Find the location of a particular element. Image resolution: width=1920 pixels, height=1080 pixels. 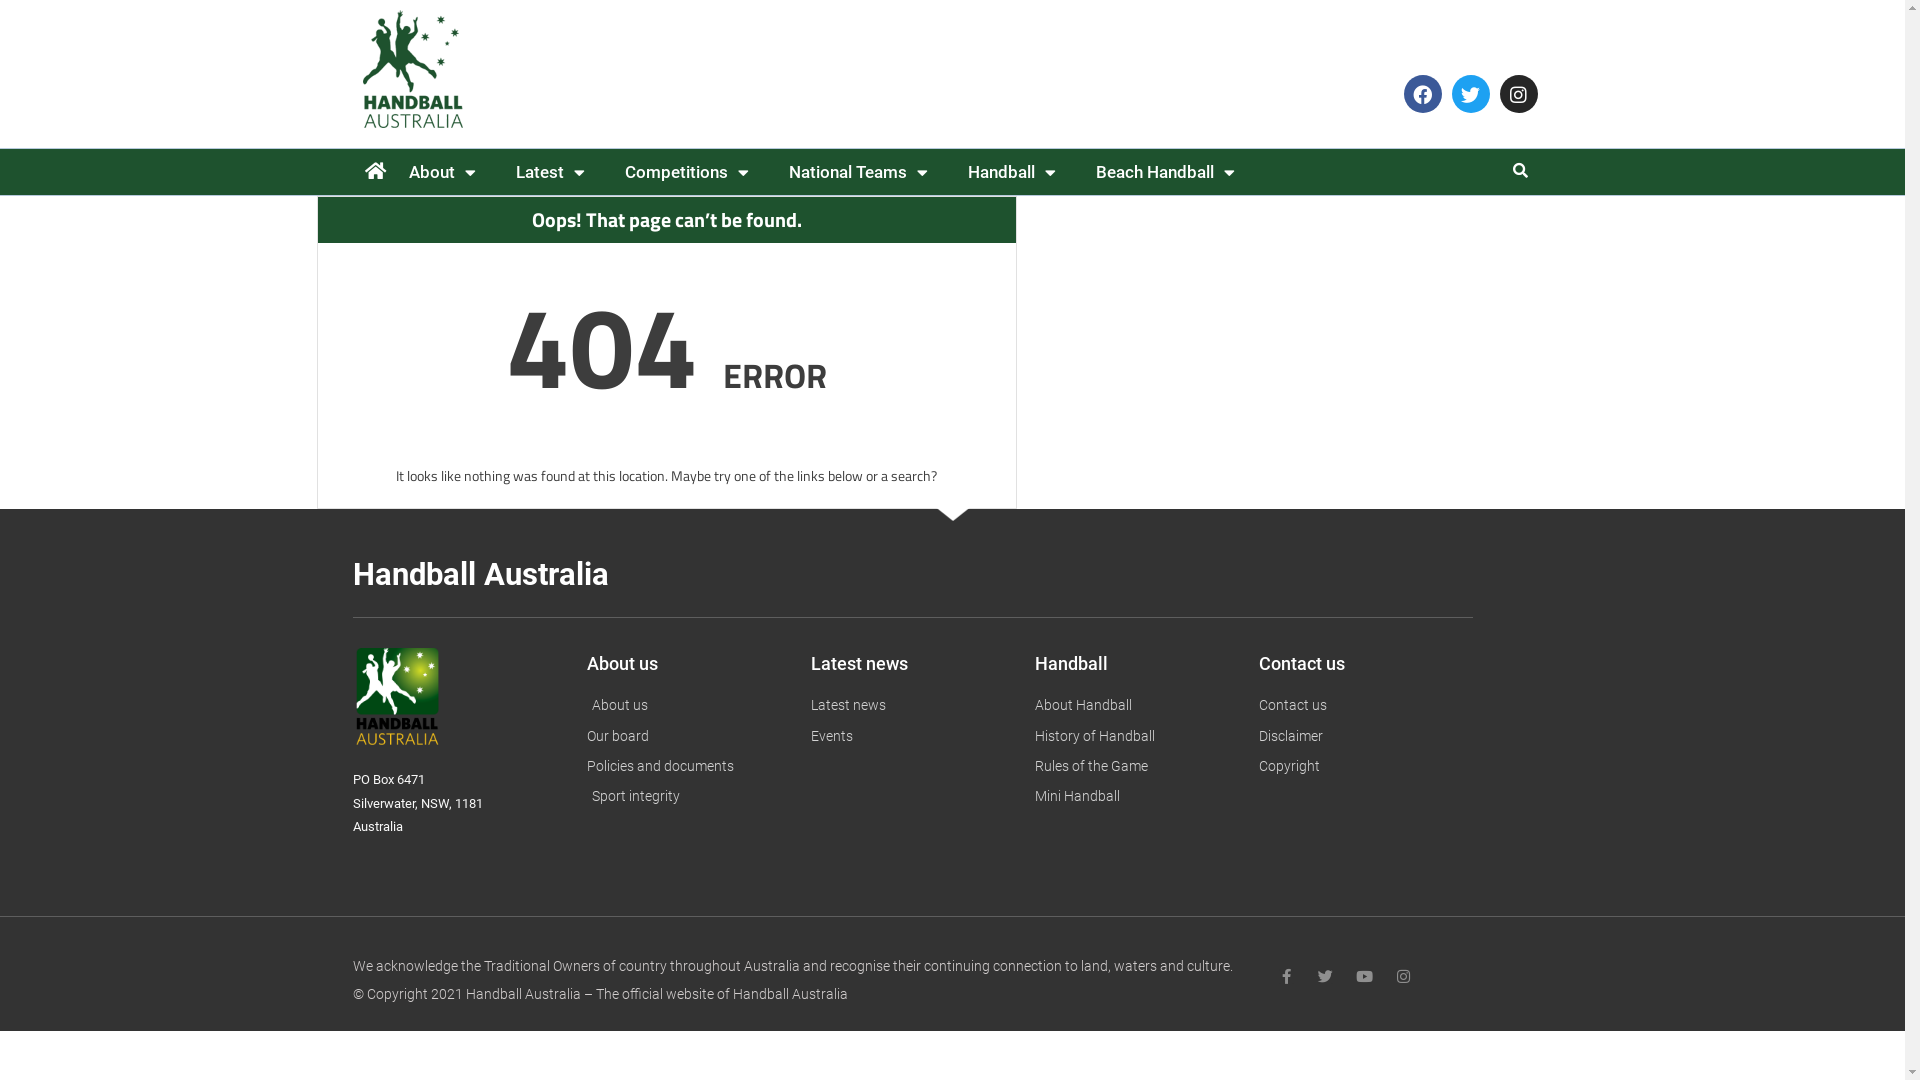

Sport integrity is located at coordinates (688, 796).